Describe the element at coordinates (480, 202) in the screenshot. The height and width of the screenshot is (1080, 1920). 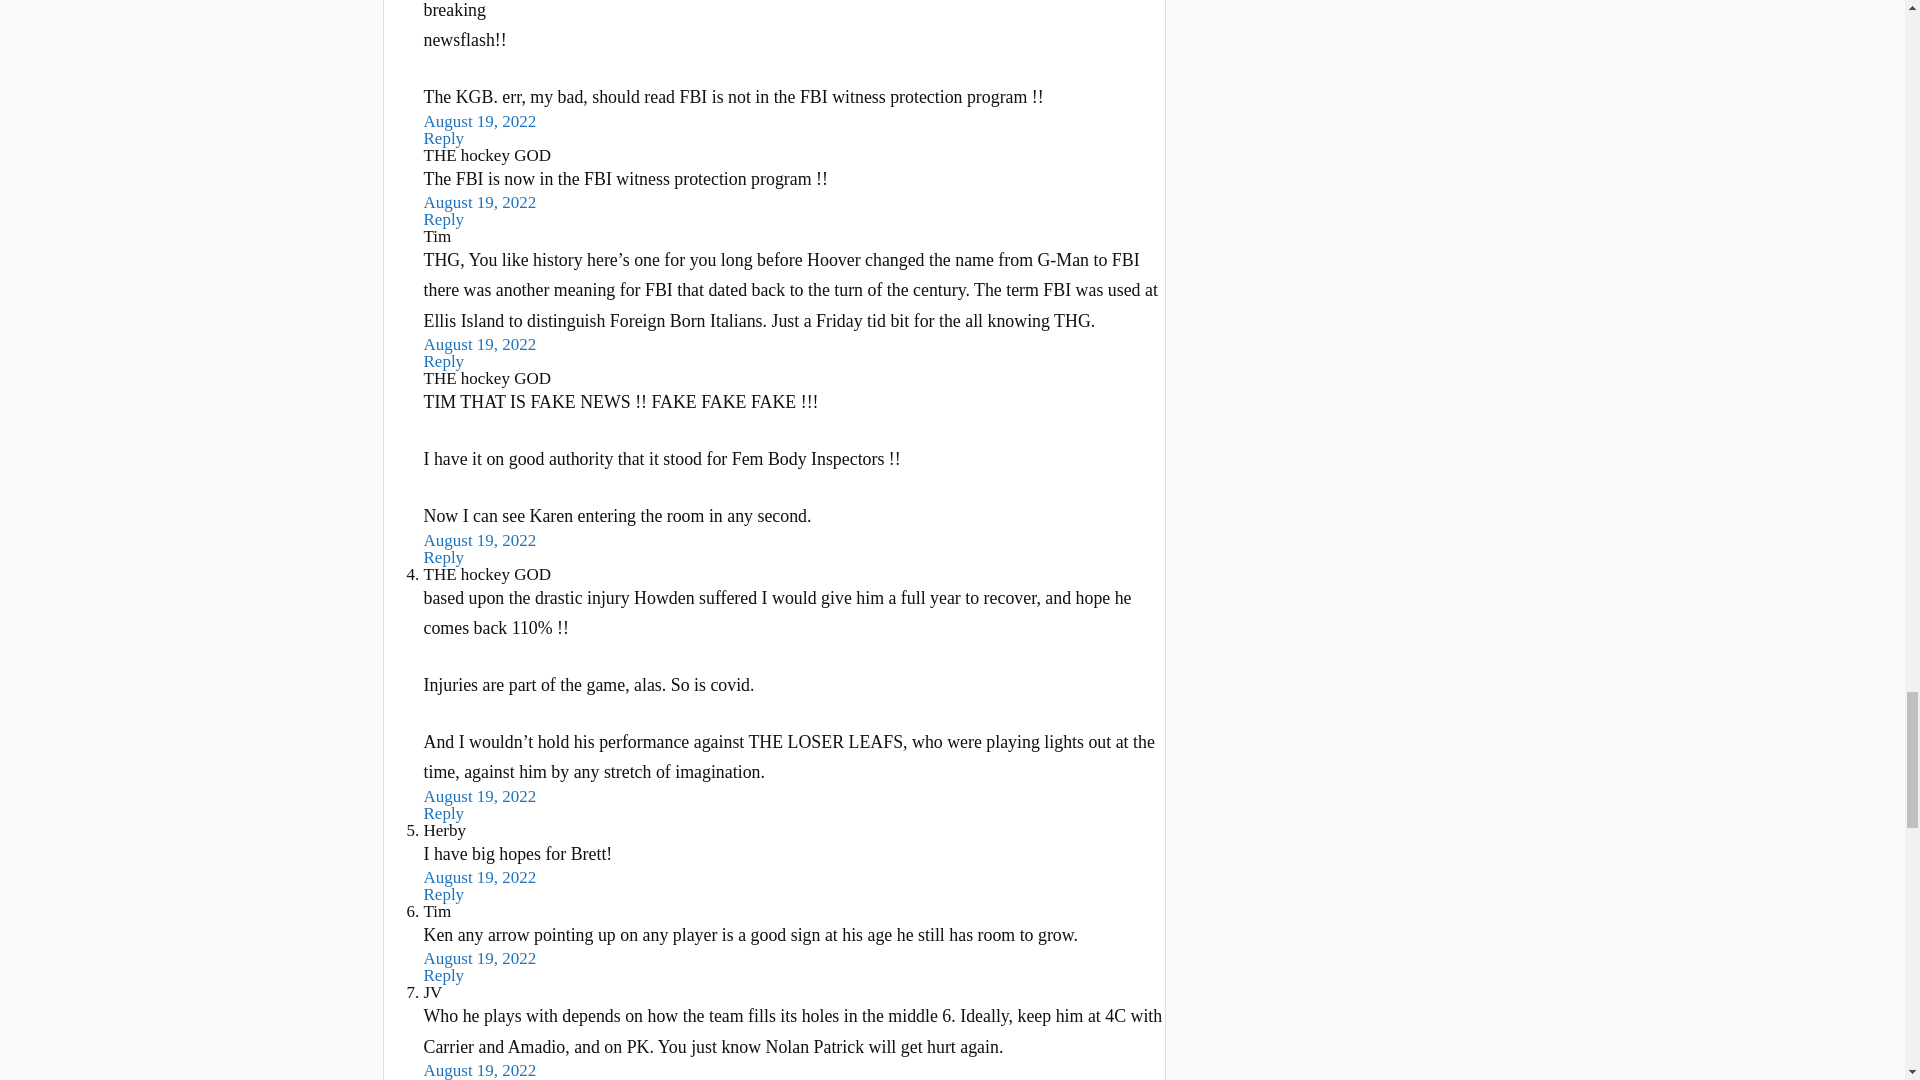
I see `August 19, 2022 at 1:01 PM` at that location.